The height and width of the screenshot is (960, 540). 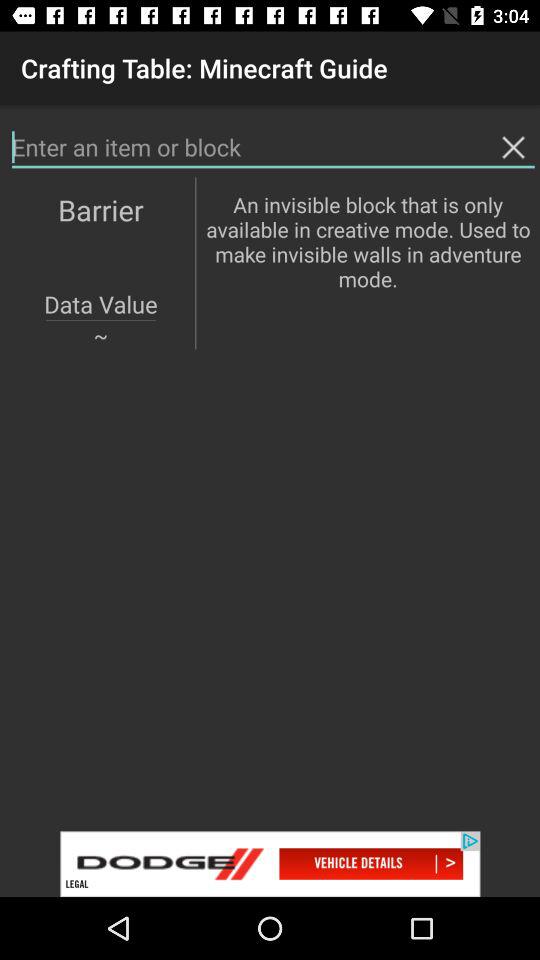 I want to click on advertisement page, so click(x=270, y=864).